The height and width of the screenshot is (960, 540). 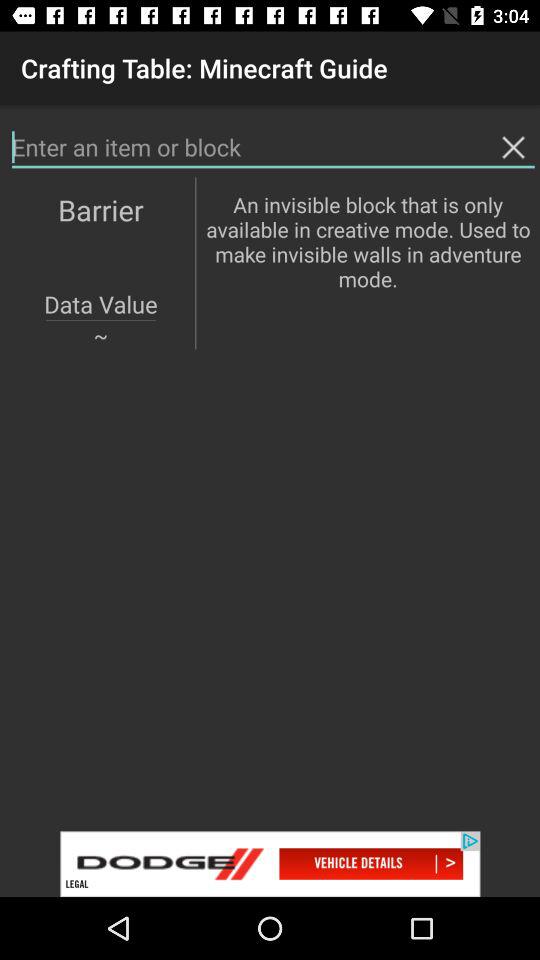 I want to click on advertisement page, so click(x=270, y=864).